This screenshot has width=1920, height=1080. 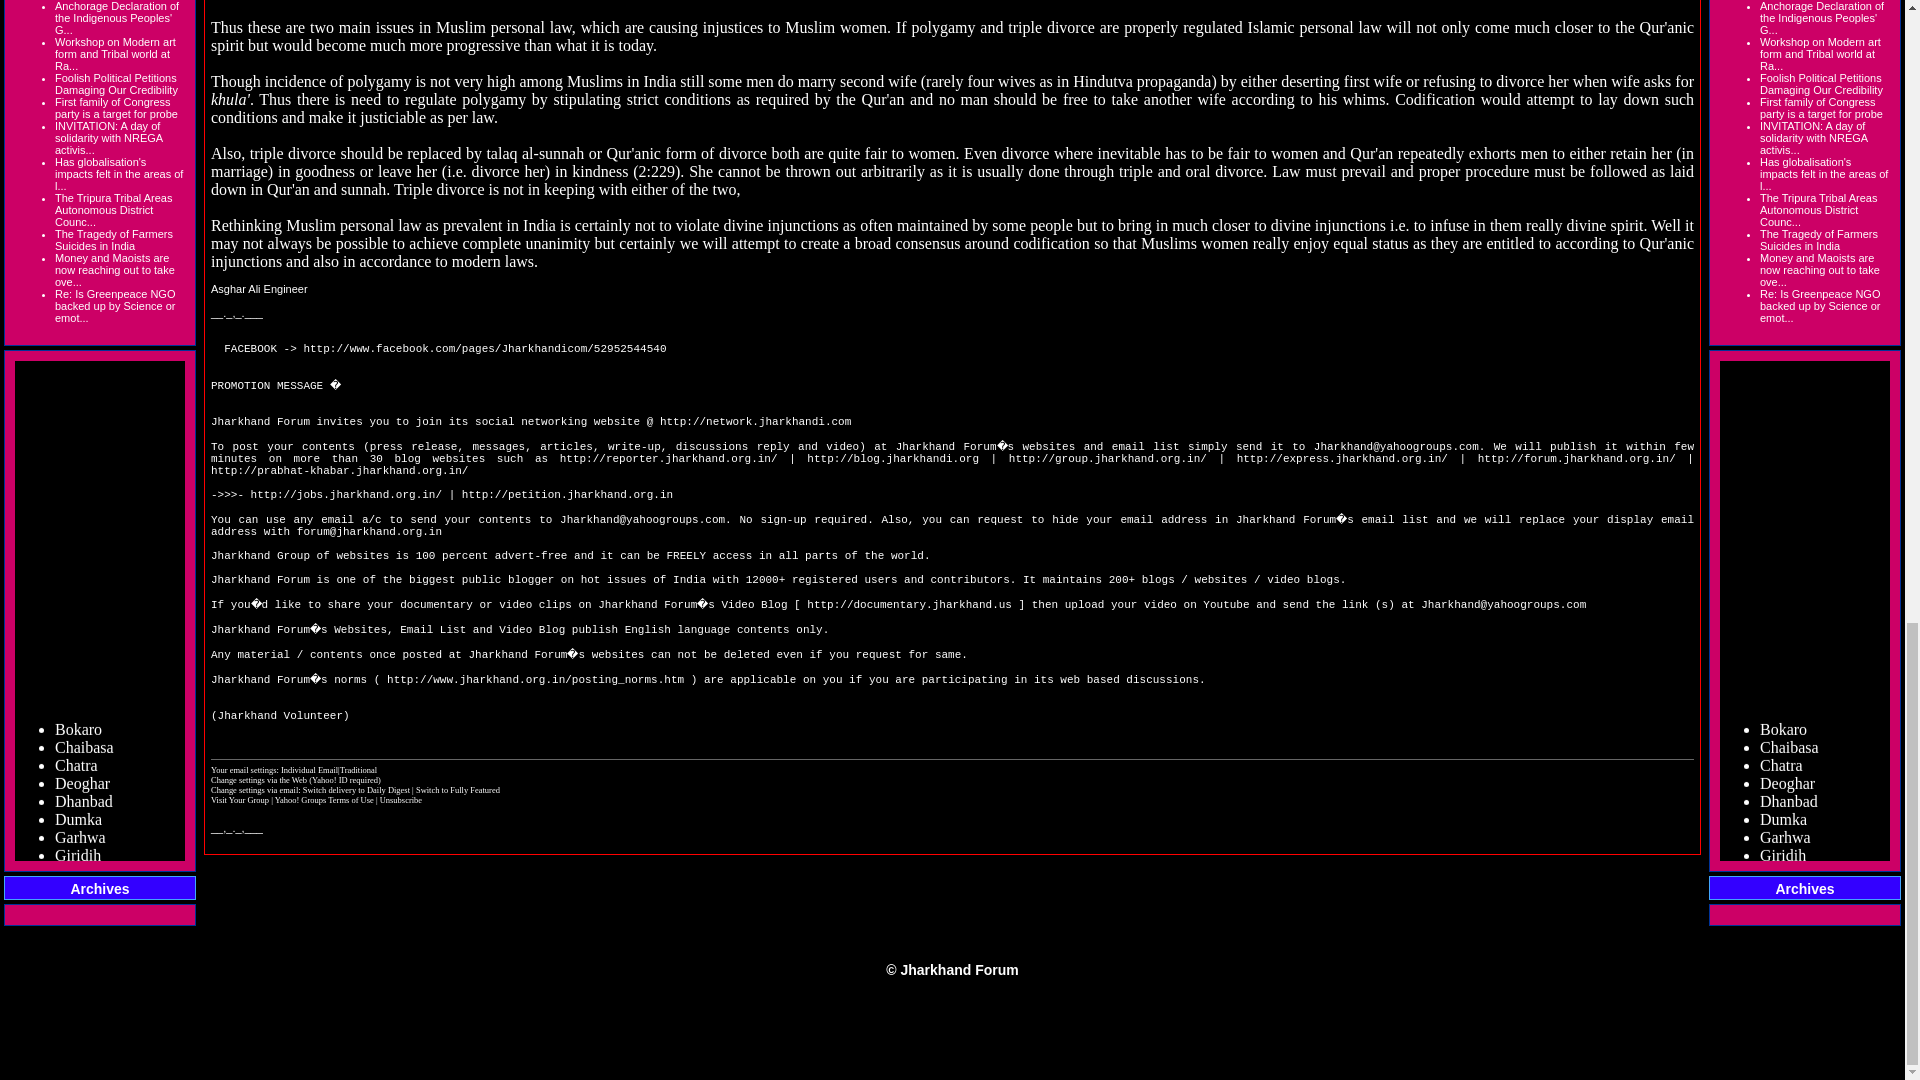 What do you see at coordinates (84, 939) in the screenshot?
I see `Dhanbad` at bounding box center [84, 939].